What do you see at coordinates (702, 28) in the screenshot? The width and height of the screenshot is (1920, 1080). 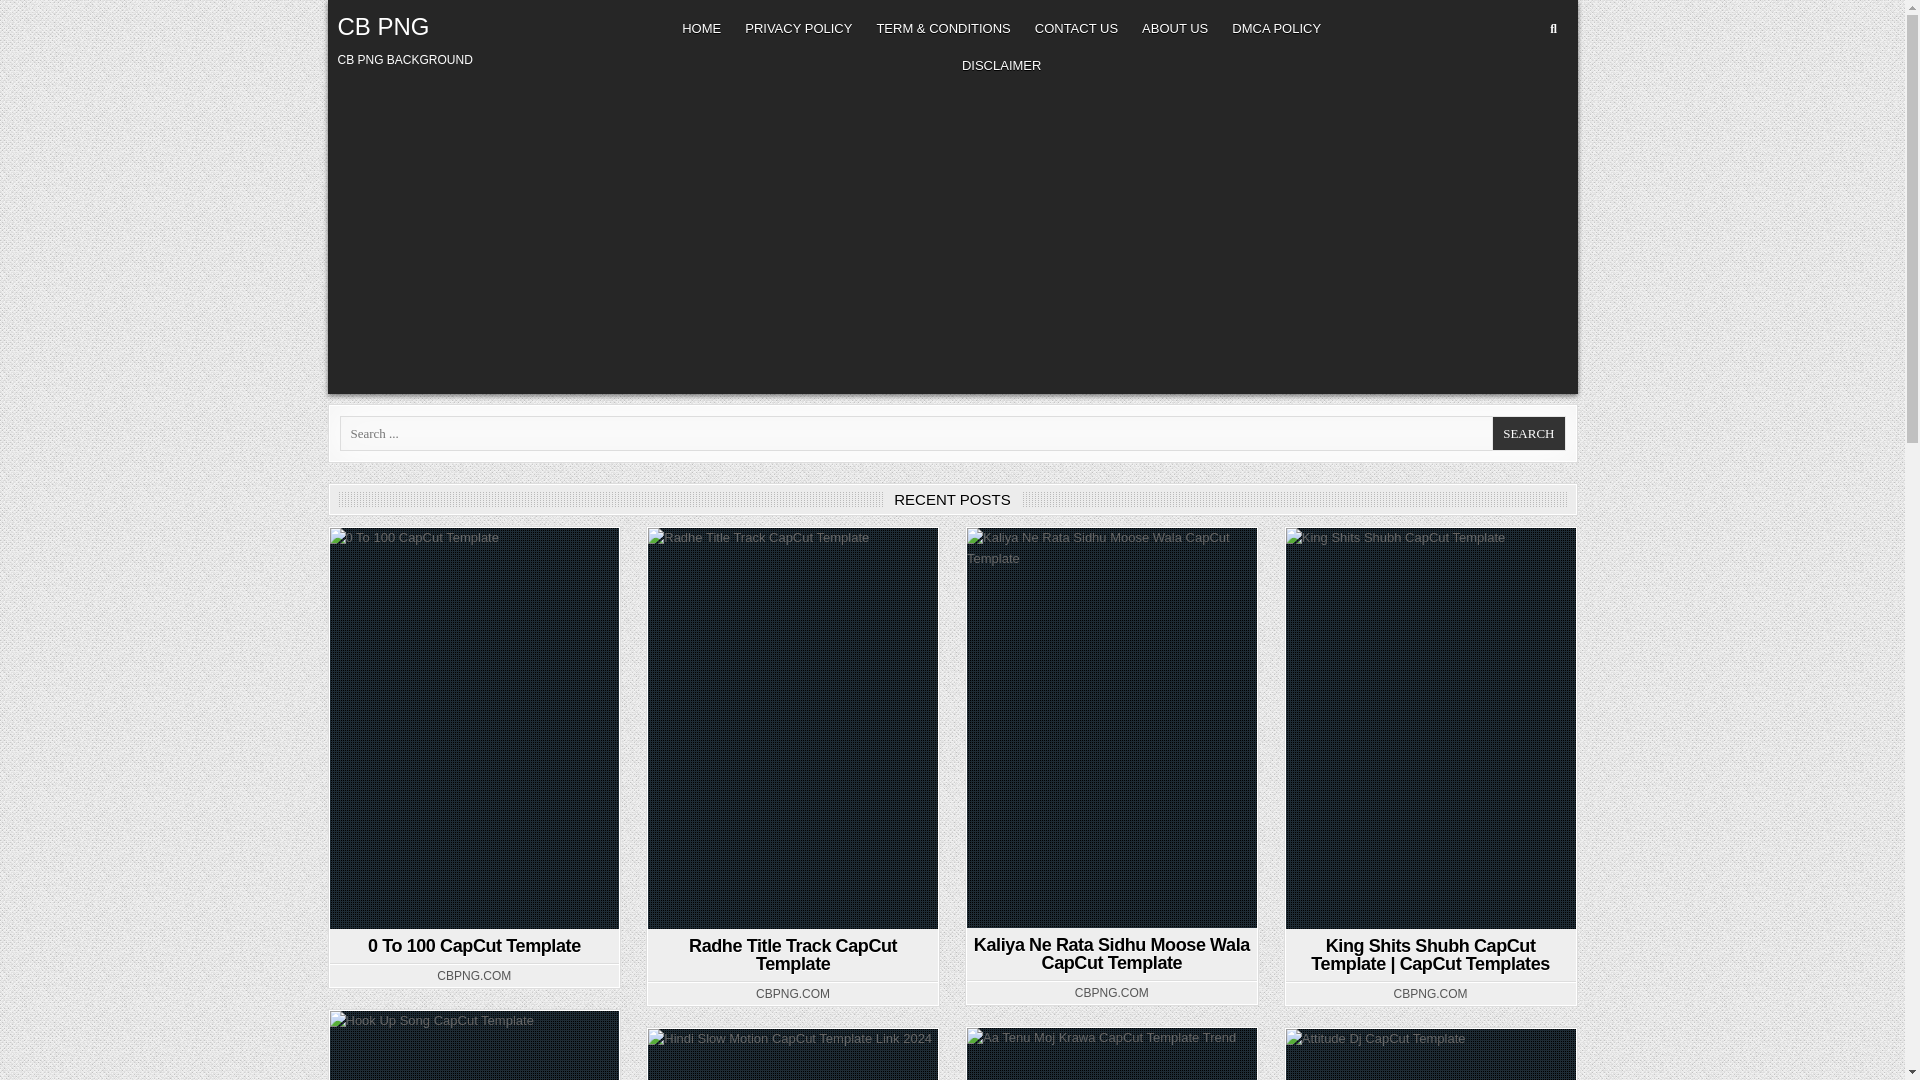 I see `HOME` at bounding box center [702, 28].